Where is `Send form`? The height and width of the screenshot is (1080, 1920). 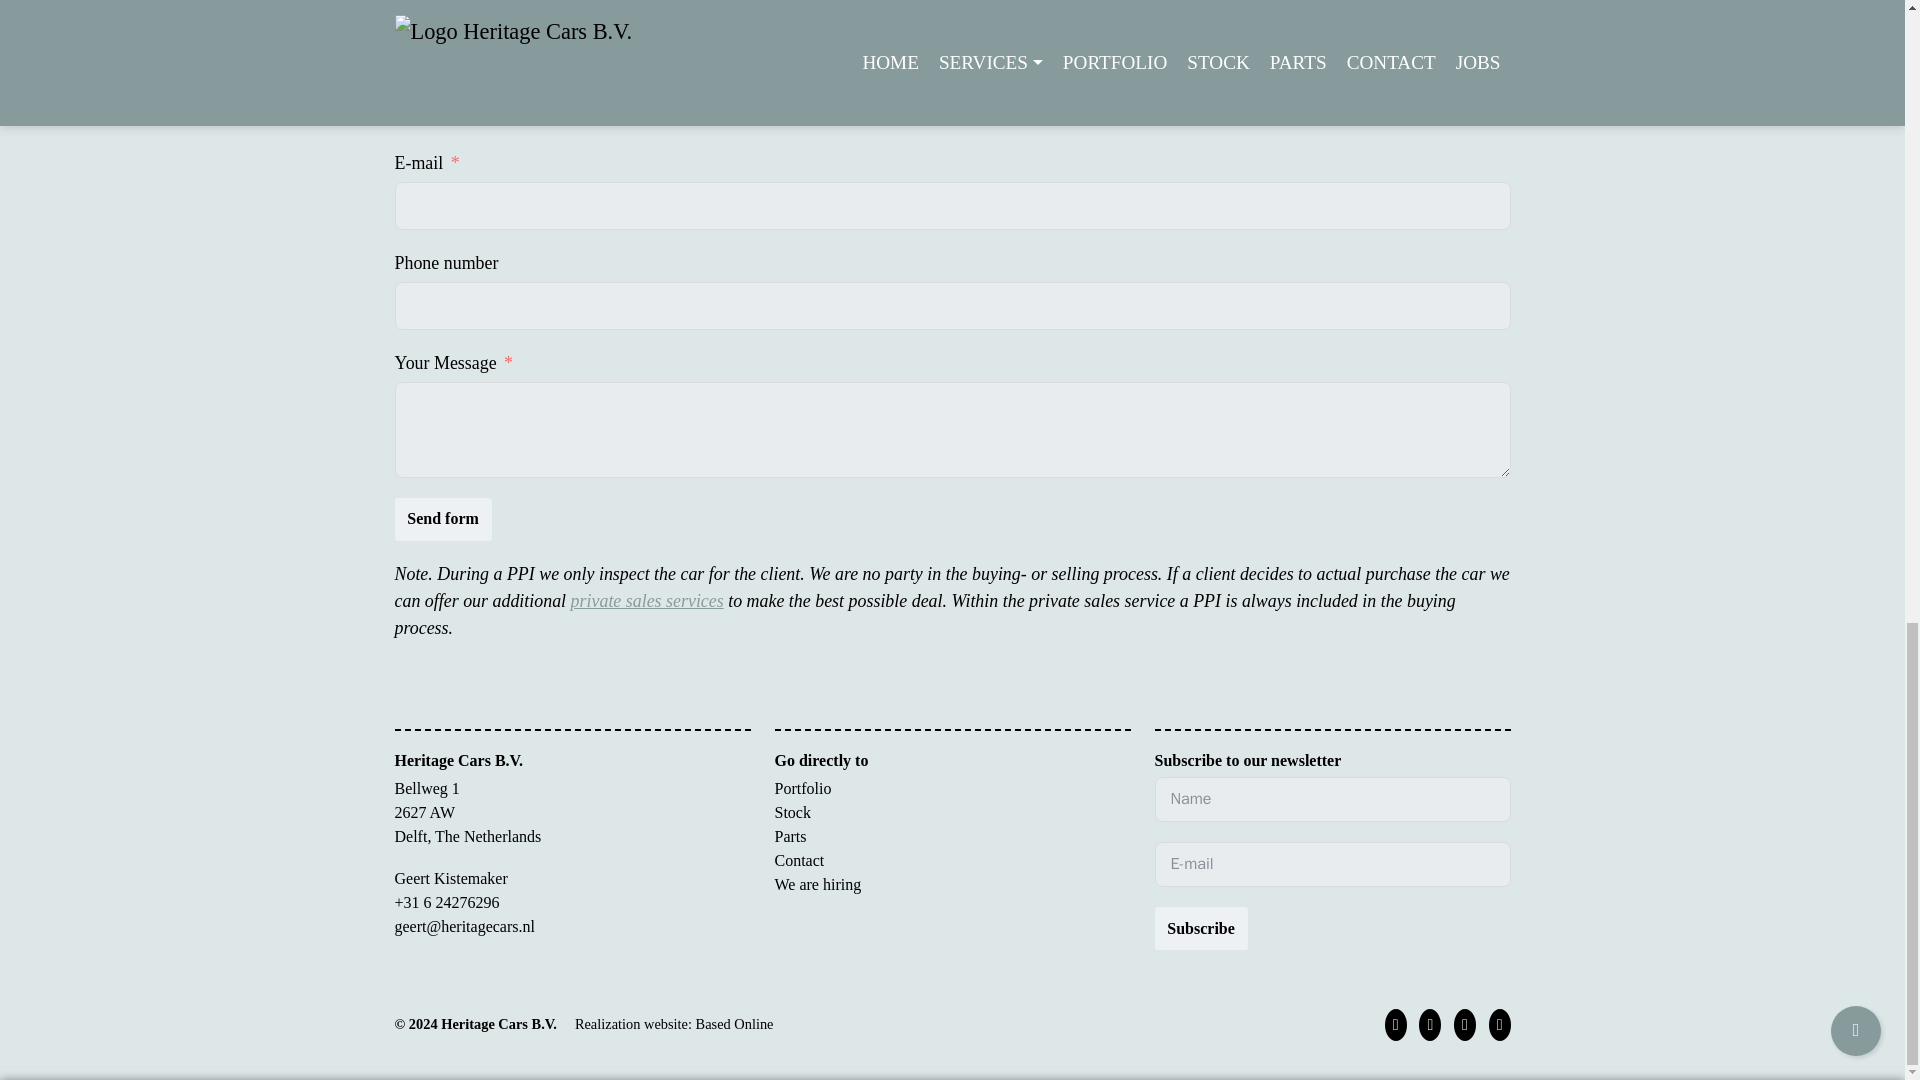
Send form is located at coordinates (442, 519).